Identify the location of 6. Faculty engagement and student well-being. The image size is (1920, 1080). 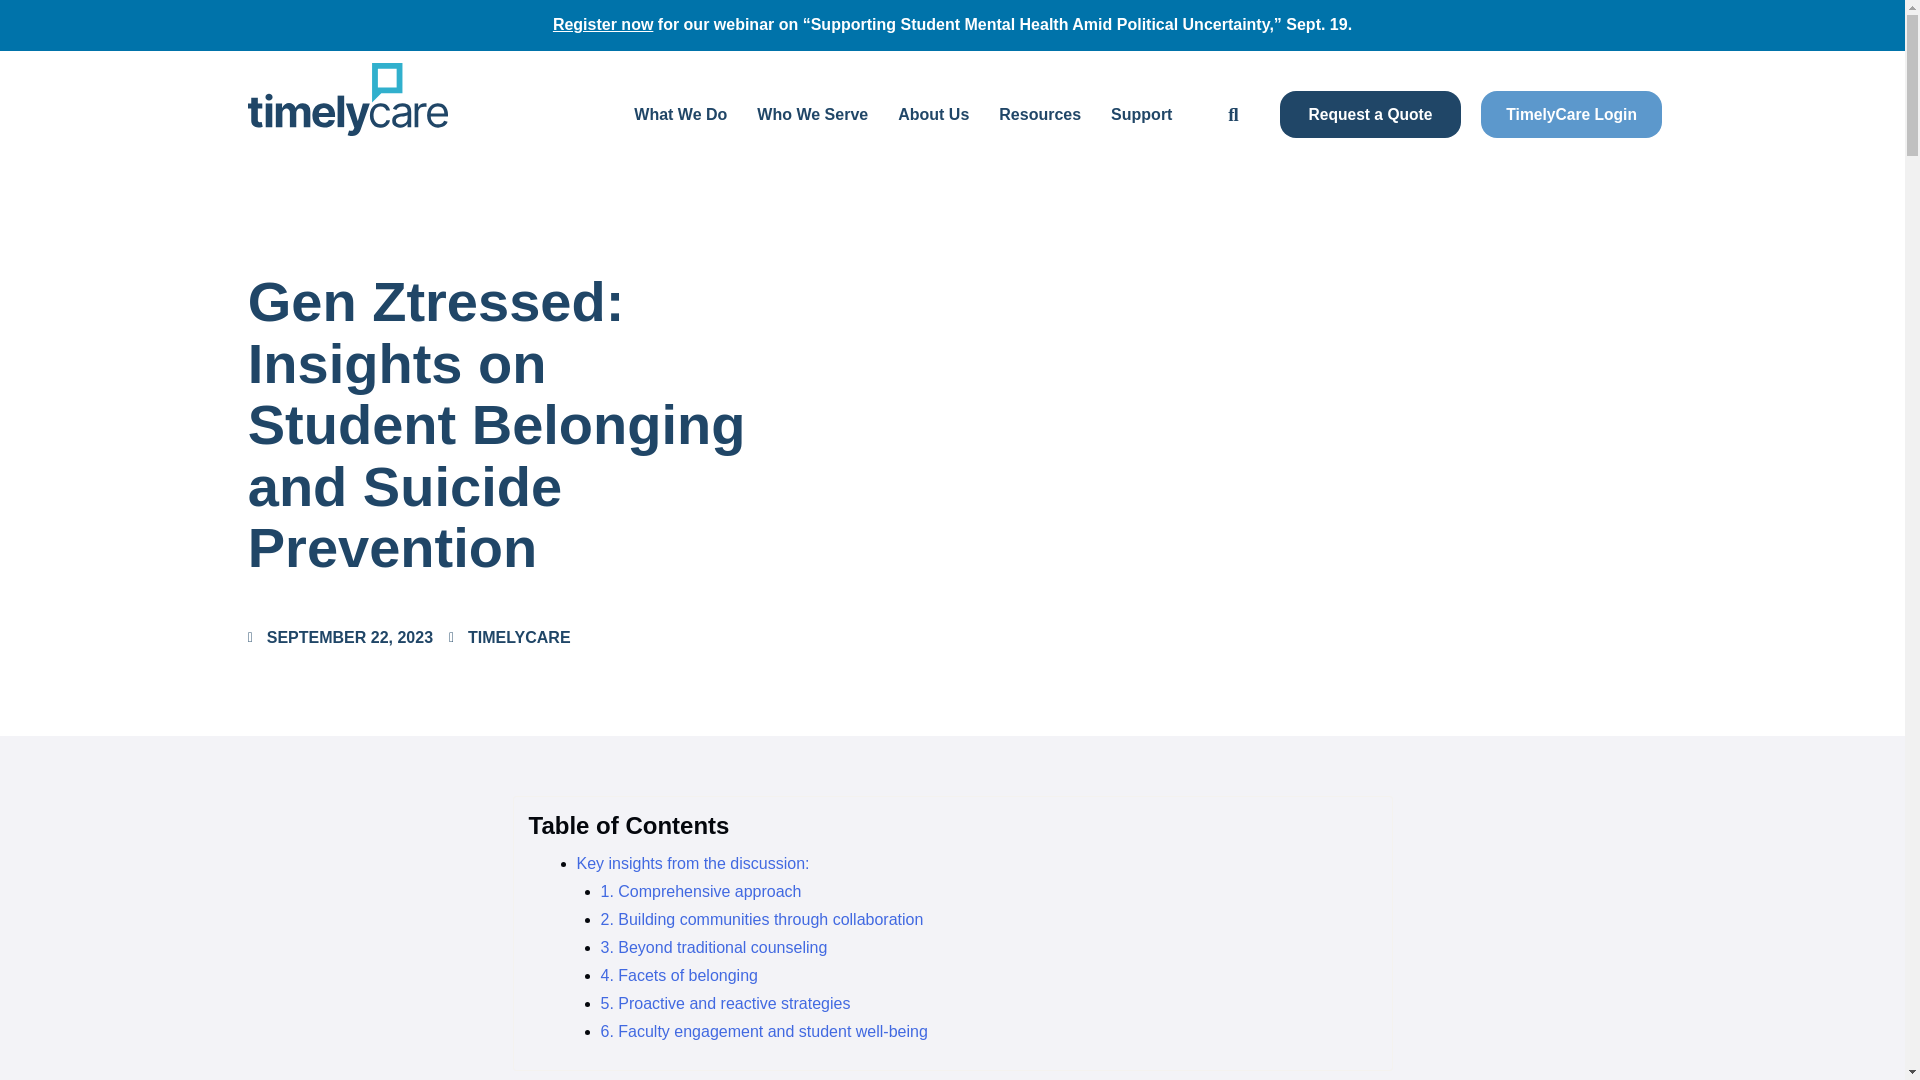
(763, 1031).